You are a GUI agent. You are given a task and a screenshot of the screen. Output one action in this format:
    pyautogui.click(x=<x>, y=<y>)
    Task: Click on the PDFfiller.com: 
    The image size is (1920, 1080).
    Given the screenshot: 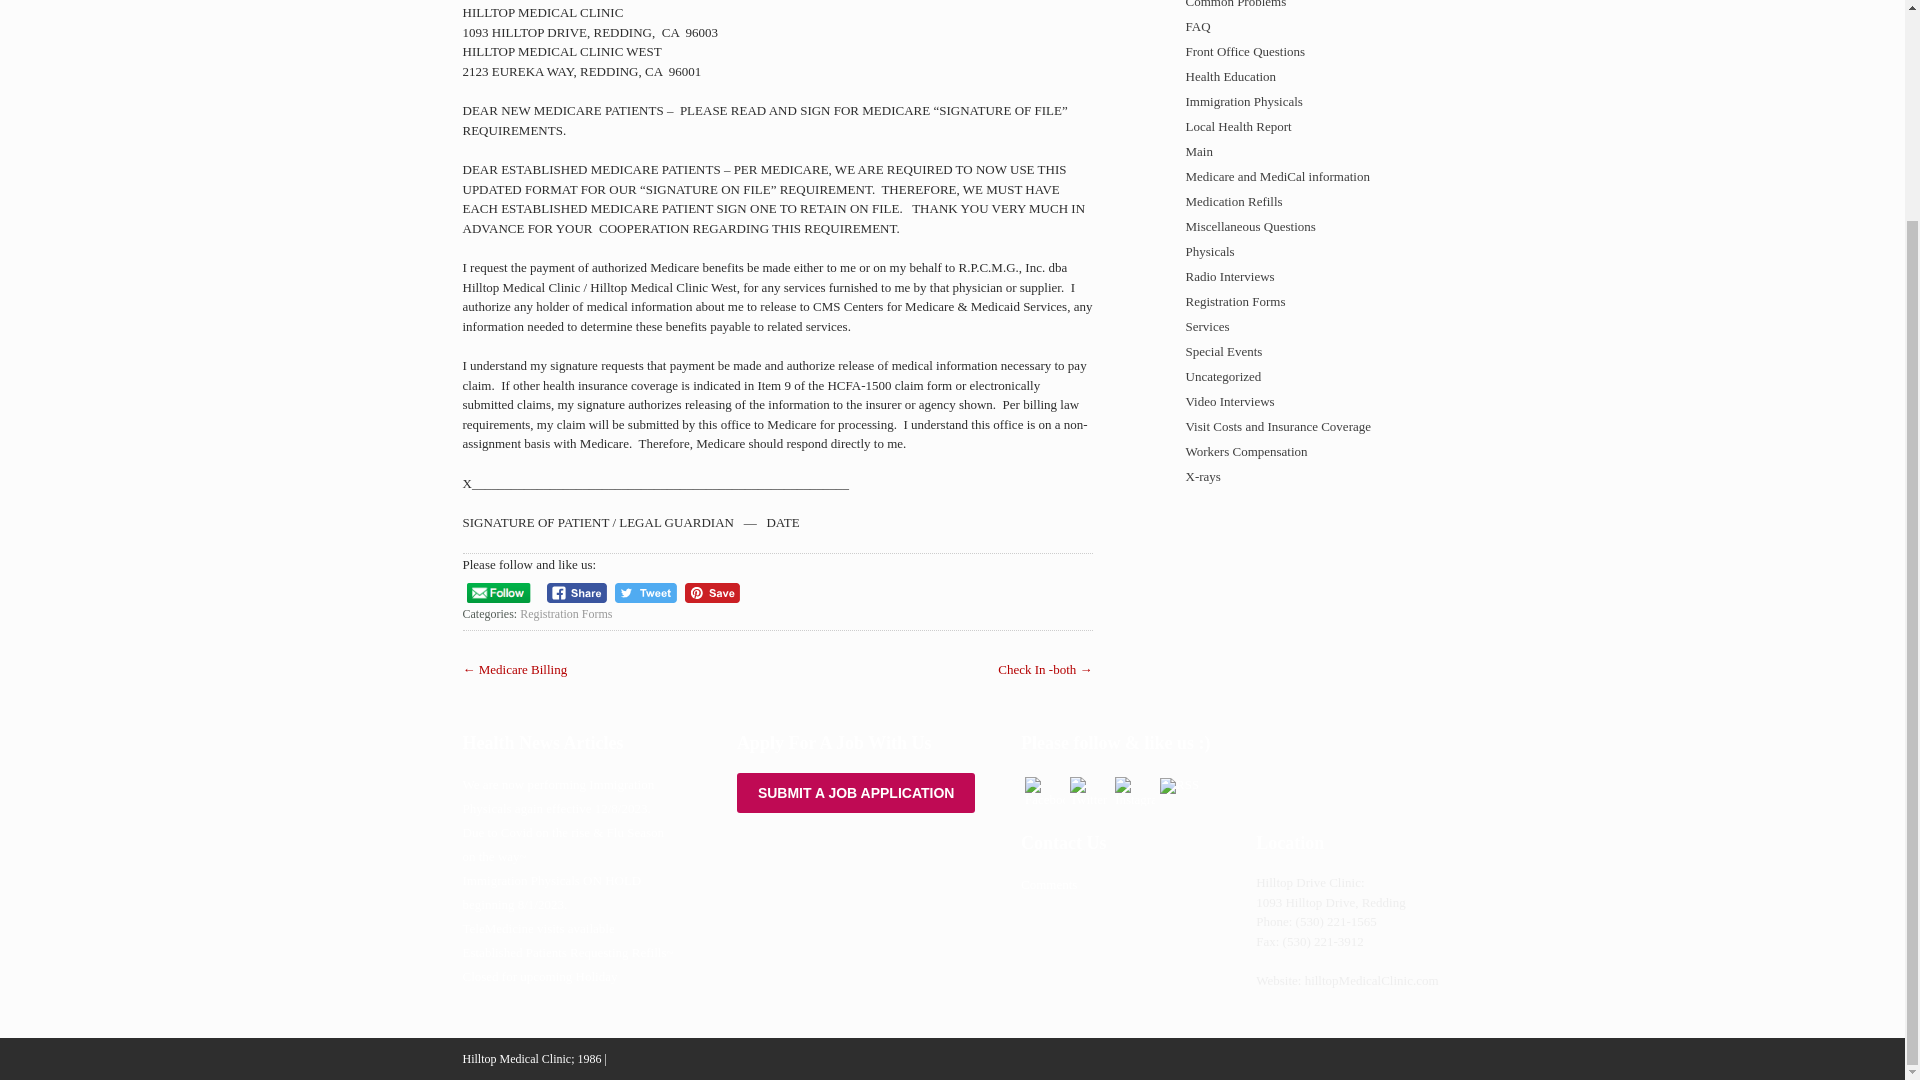 What is the action you would take?
    pyautogui.click(x=856, y=793)
    